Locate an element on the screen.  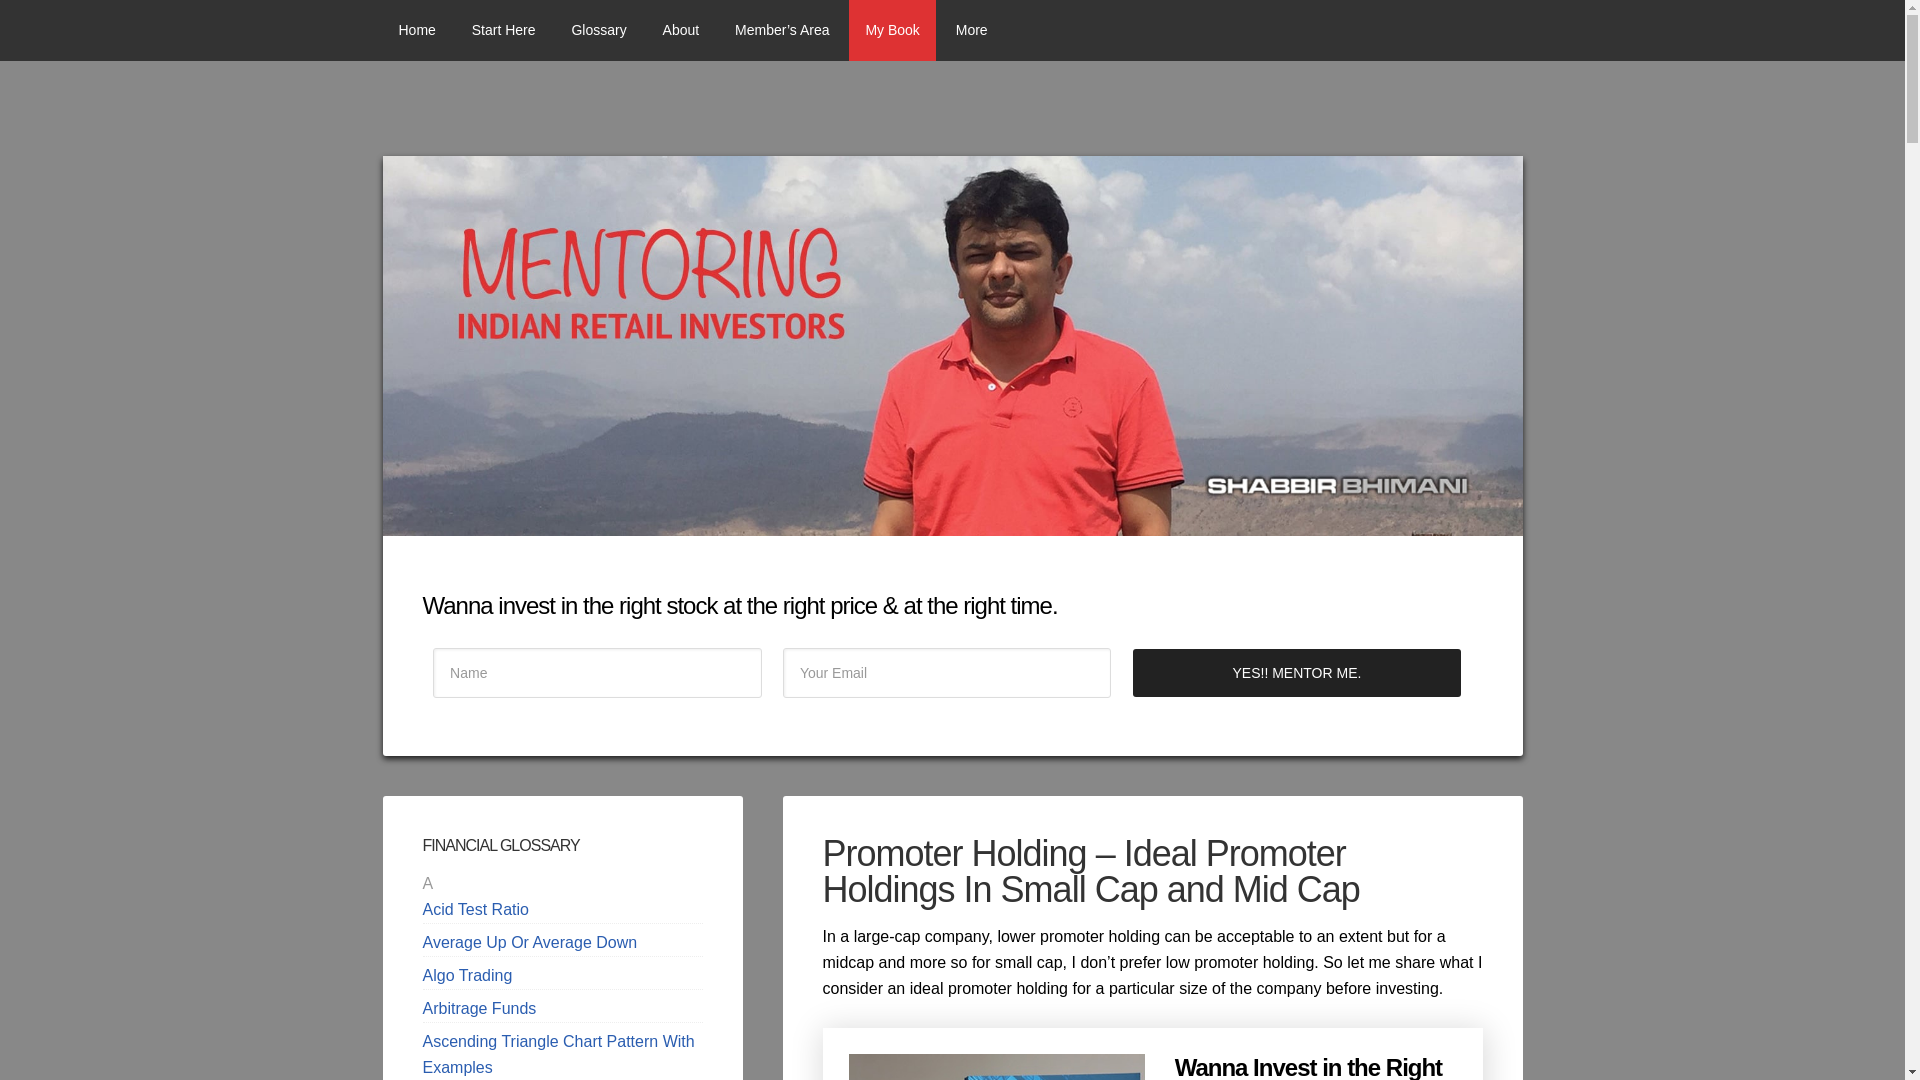
My Book is located at coordinates (892, 30).